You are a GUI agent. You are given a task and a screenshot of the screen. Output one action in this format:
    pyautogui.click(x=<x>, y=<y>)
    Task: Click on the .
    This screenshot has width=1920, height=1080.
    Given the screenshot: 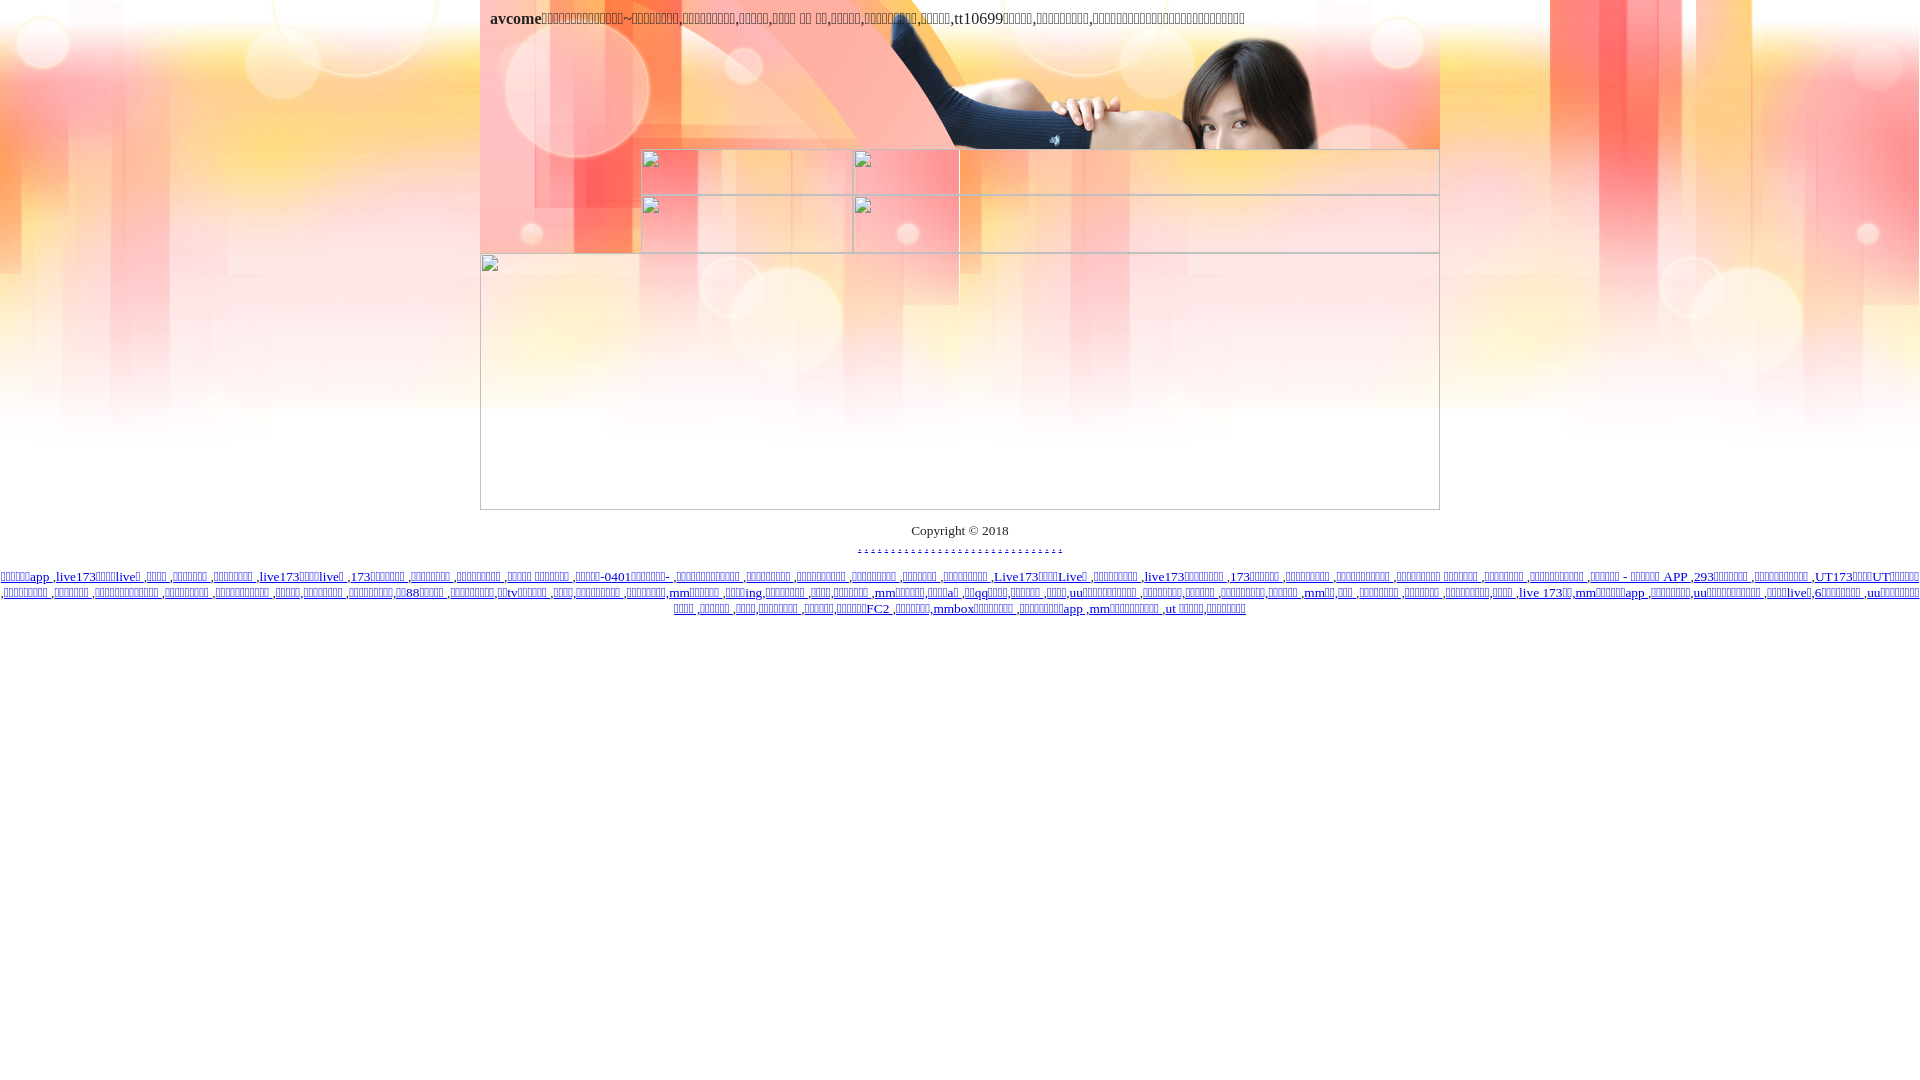 What is the action you would take?
    pyautogui.click(x=993, y=546)
    